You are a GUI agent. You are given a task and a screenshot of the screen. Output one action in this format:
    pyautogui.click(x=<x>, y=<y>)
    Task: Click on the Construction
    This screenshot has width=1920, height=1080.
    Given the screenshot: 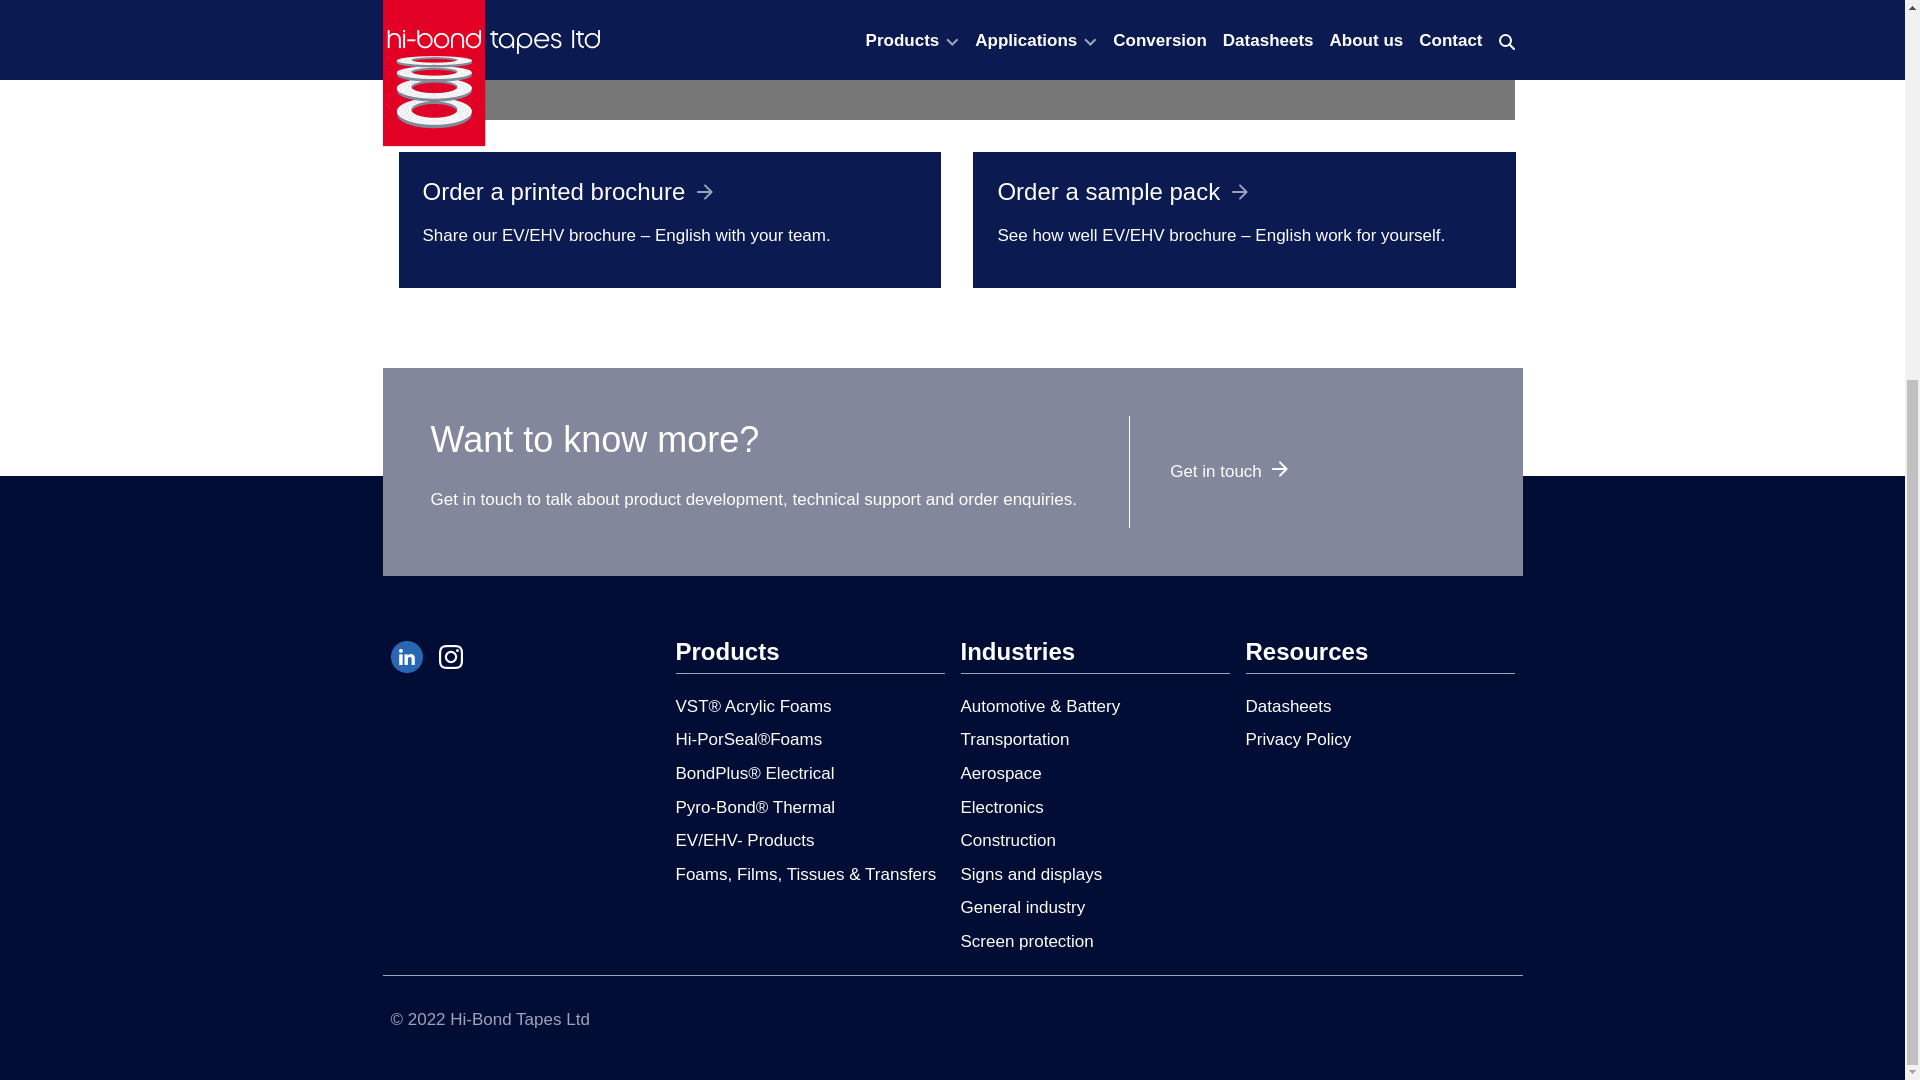 What is the action you would take?
    pyautogui.click(x=1007, y=840)
    